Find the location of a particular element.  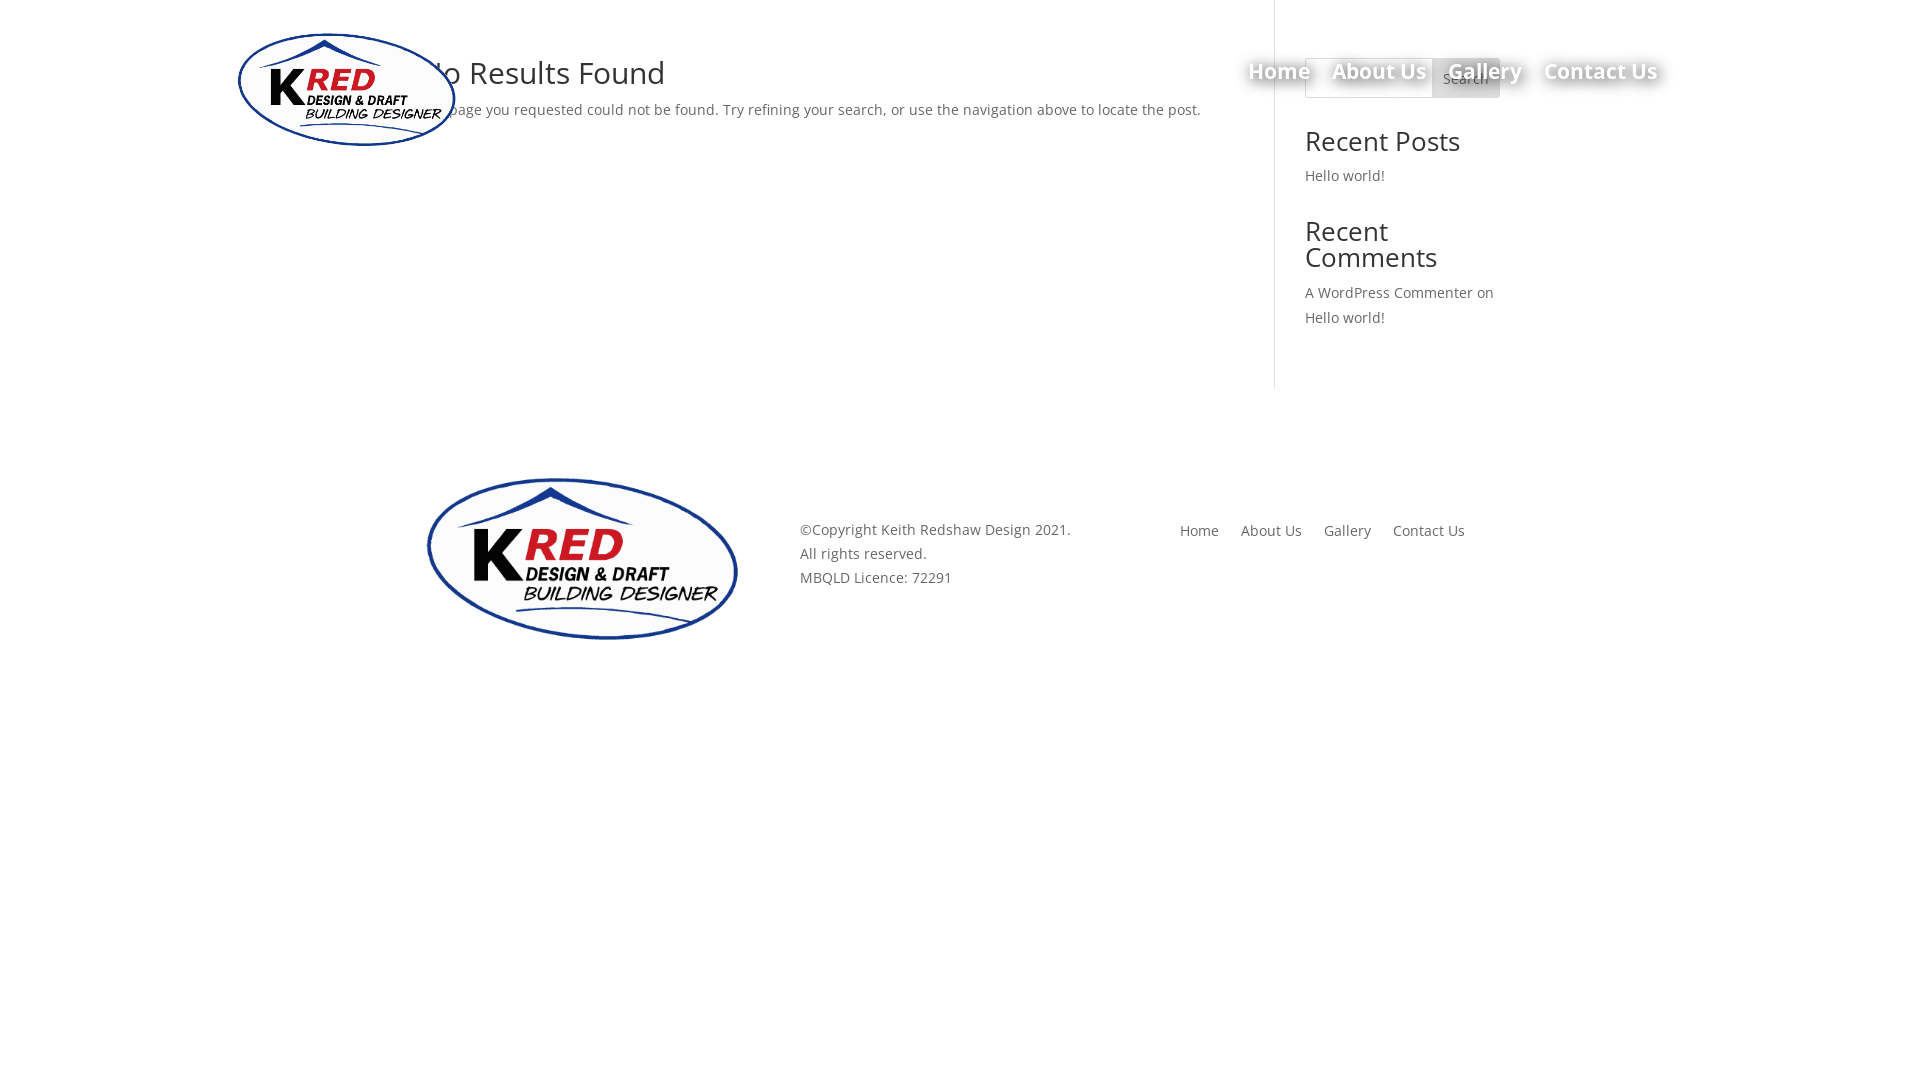

Contact Us is located at coordinates (1429, 527).